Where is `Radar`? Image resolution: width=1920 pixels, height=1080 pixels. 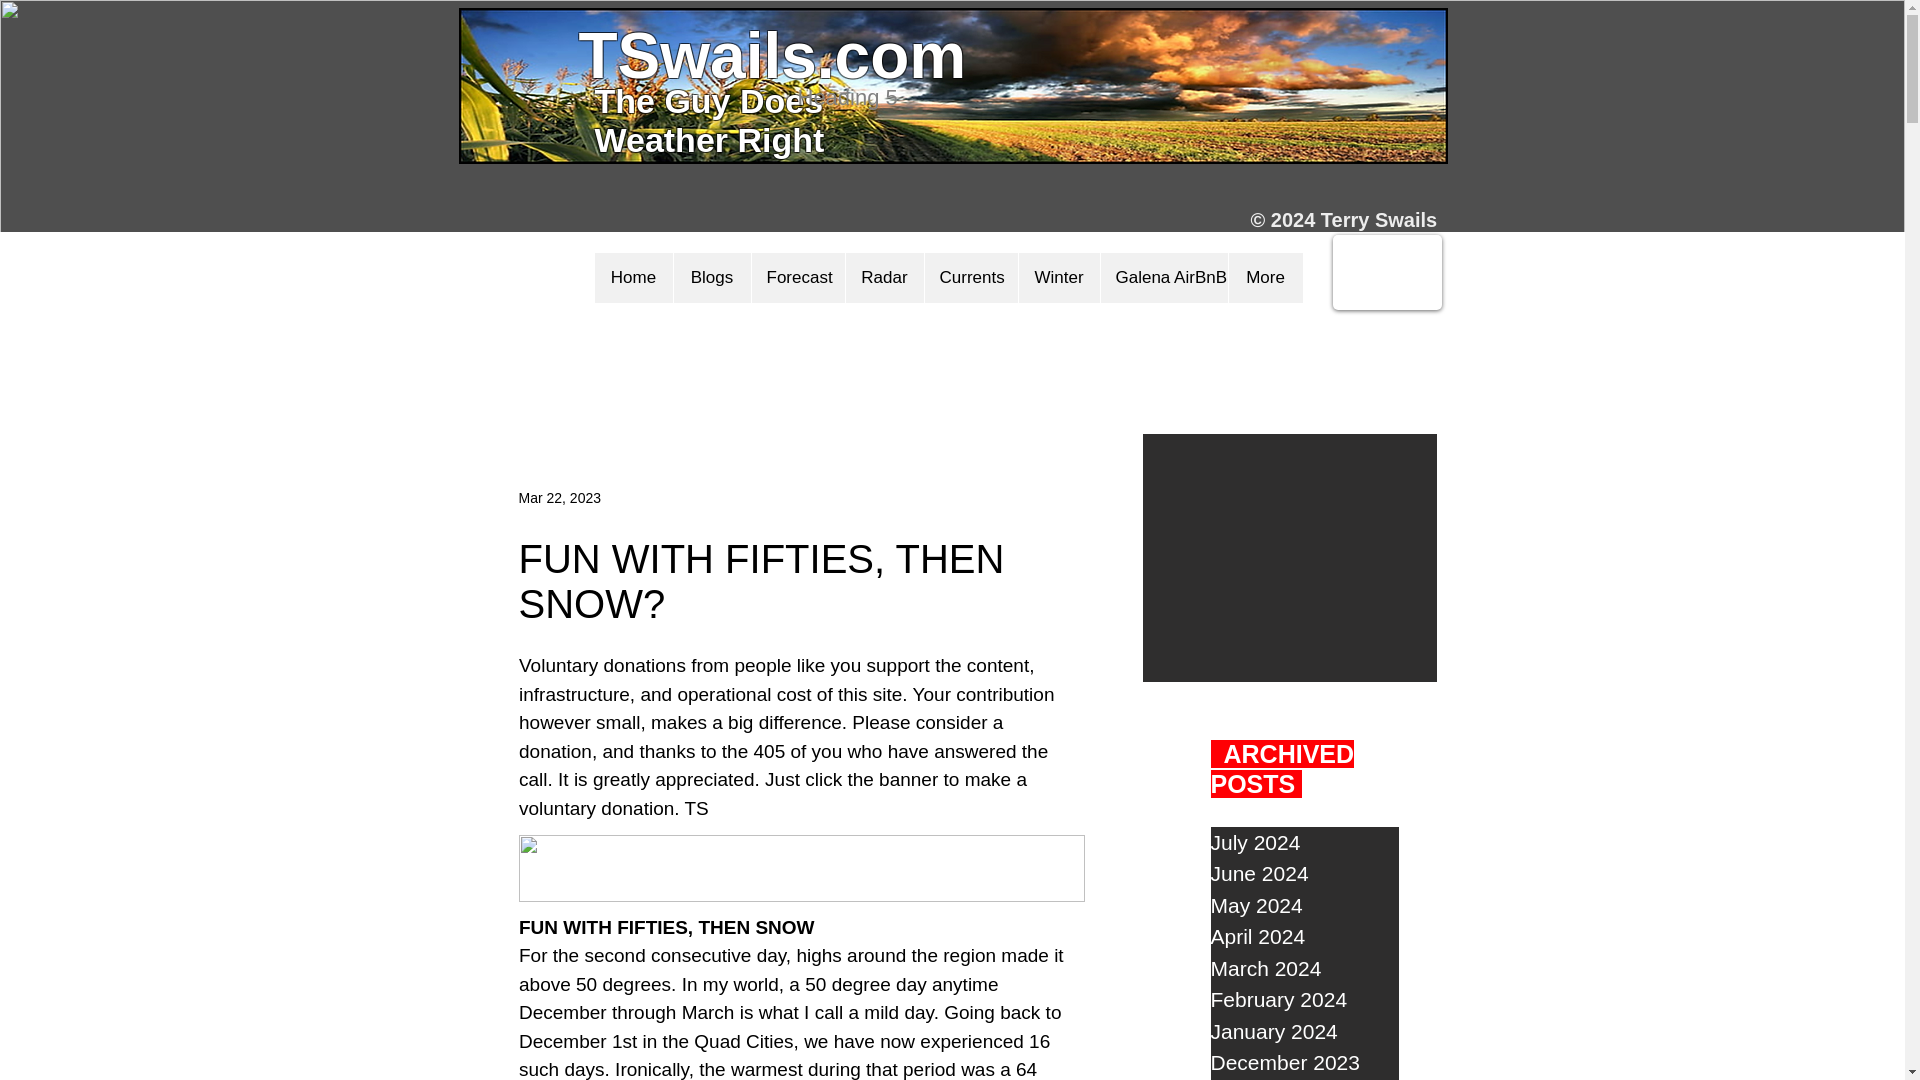 Radar is located at coordinates (884, 278).